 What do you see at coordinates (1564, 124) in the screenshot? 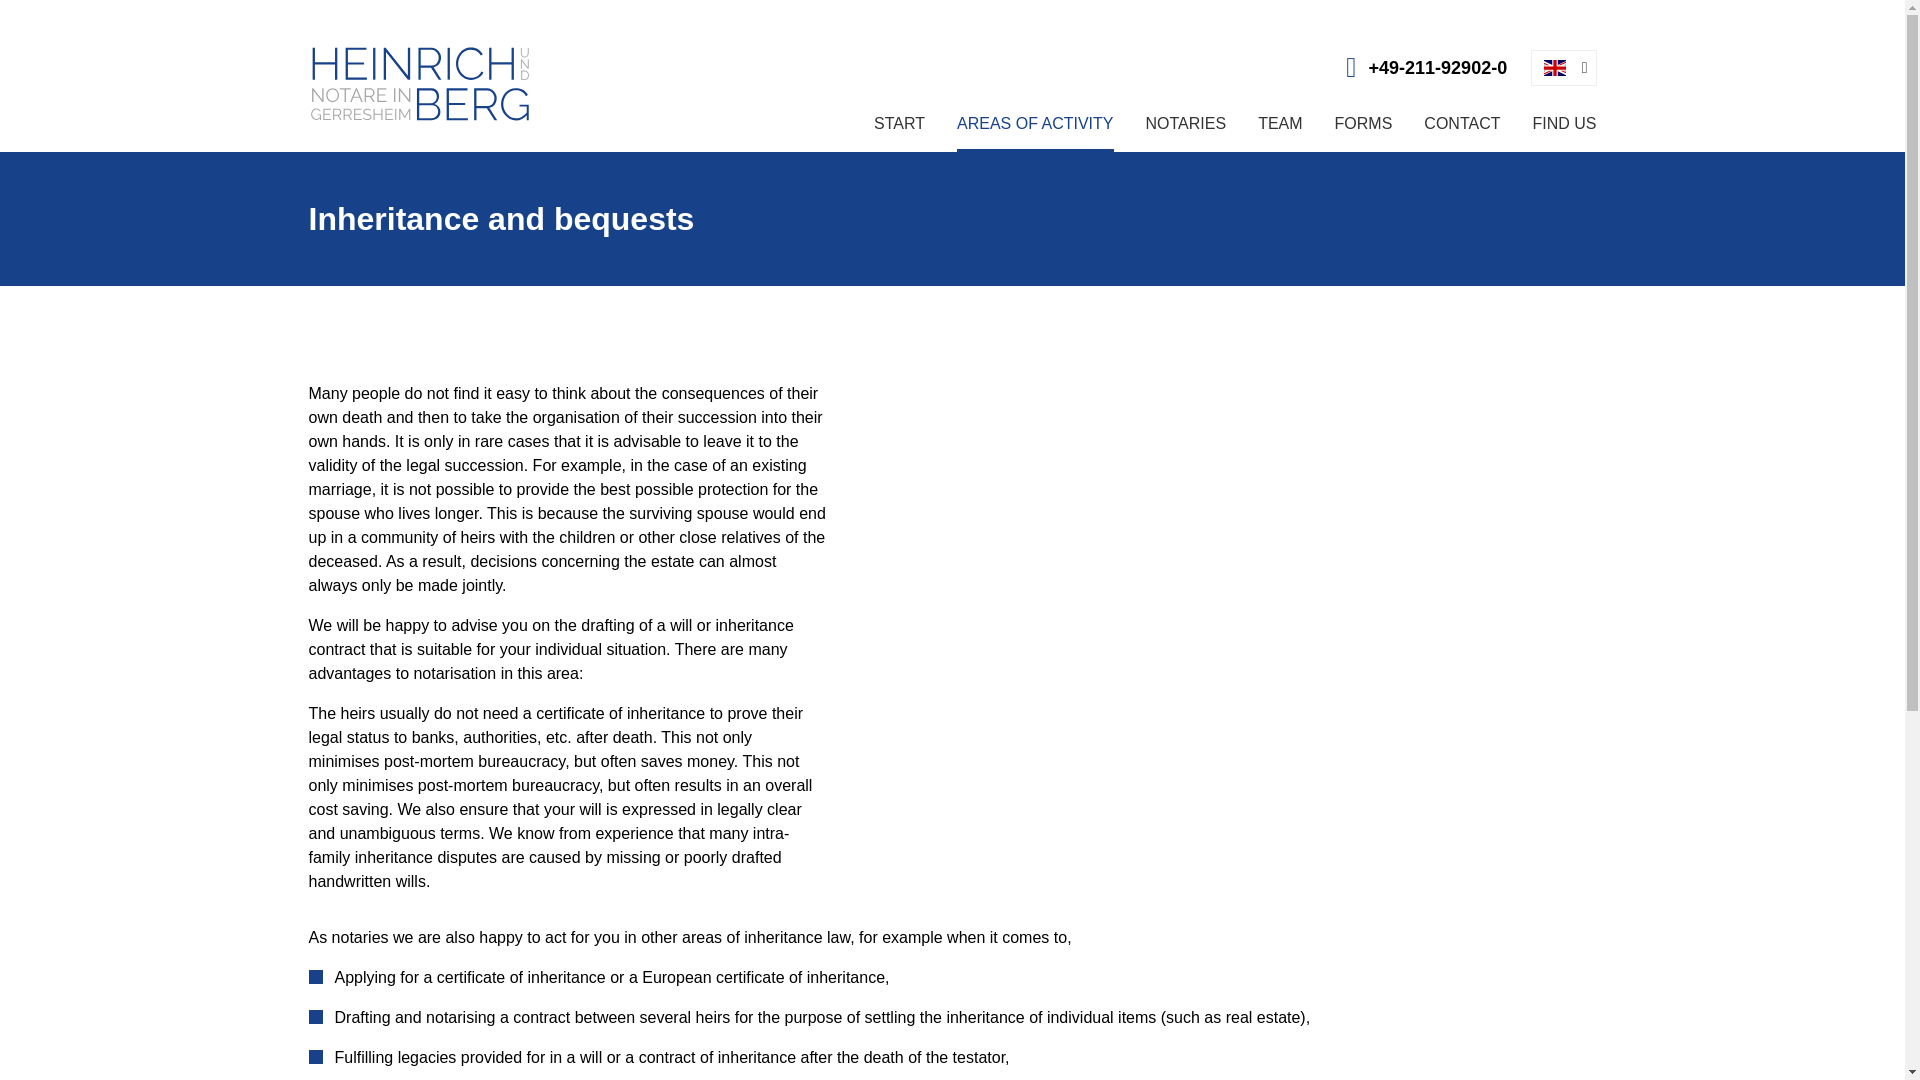
I see `FIND US` at bounding box center [1564, 124].